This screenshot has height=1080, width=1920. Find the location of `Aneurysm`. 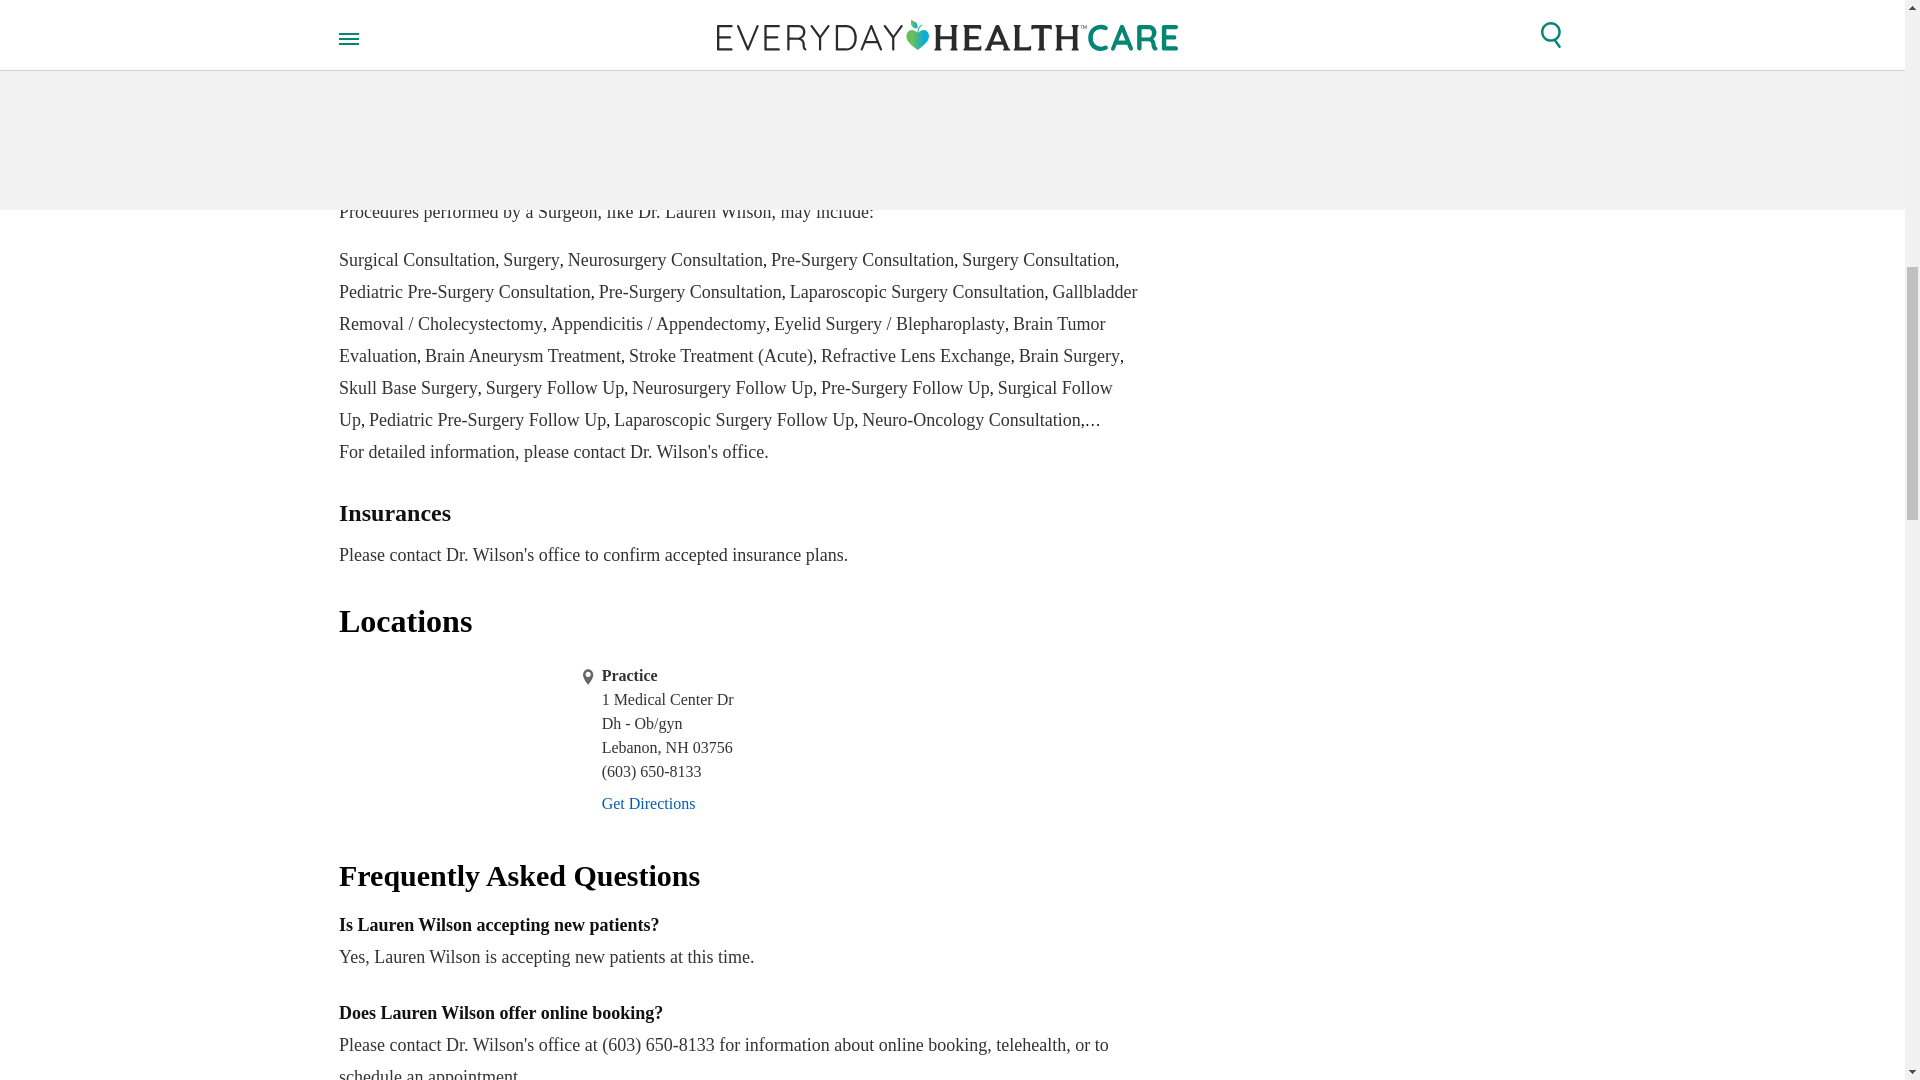

Aneurysm is located at coordinates (376, 76).